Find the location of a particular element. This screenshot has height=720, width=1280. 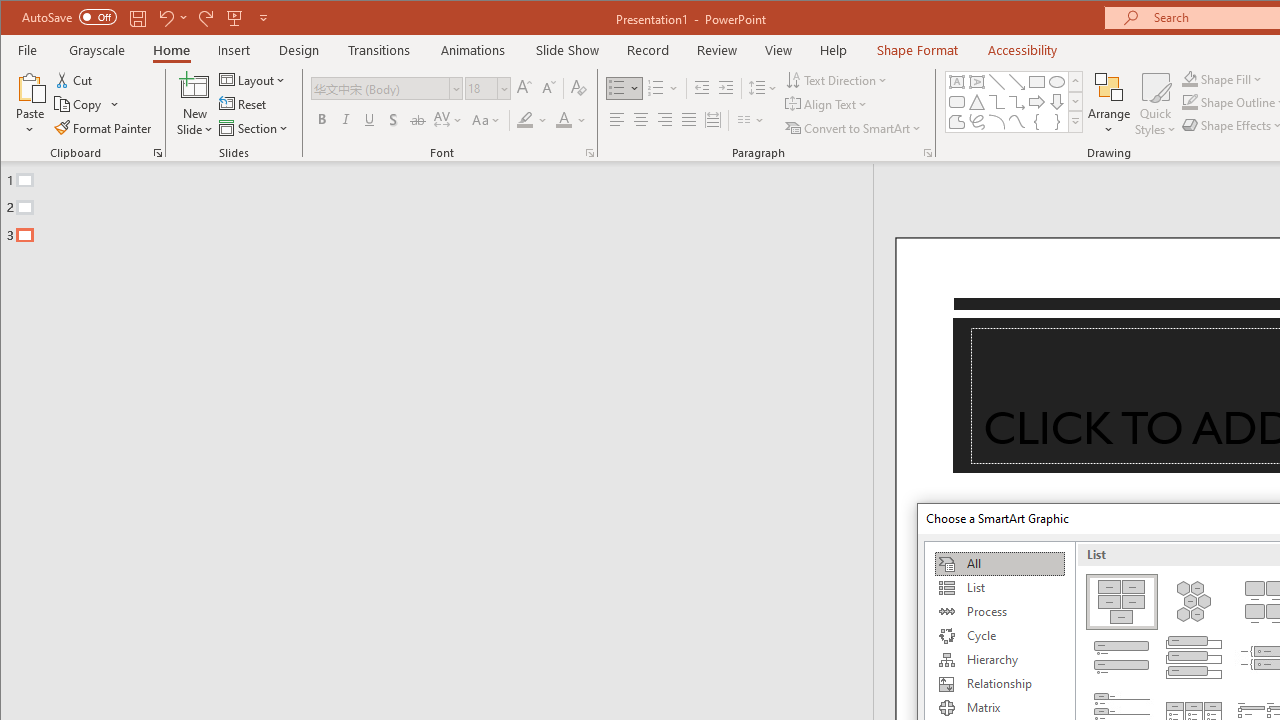

Font Size is located at coordinates (480, 88).